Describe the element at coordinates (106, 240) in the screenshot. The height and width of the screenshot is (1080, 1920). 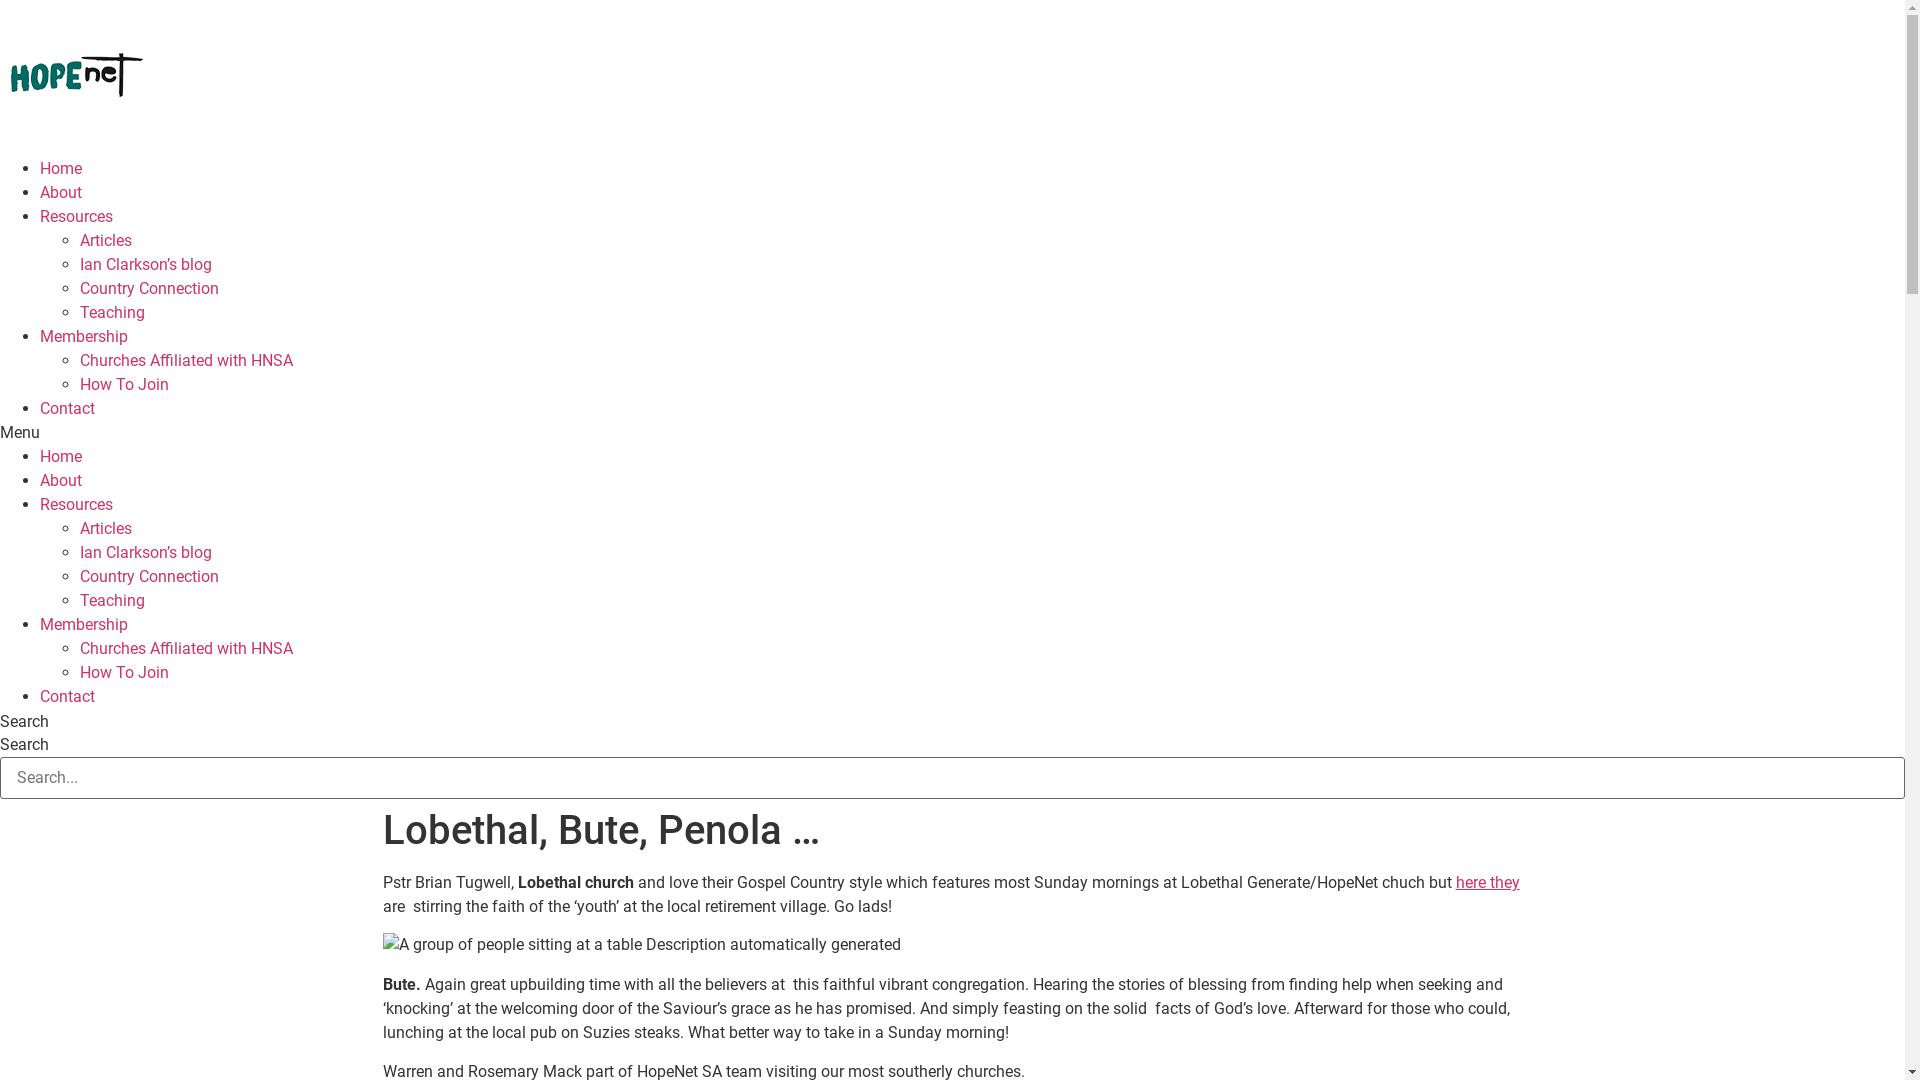
I see `Articles` at that location.